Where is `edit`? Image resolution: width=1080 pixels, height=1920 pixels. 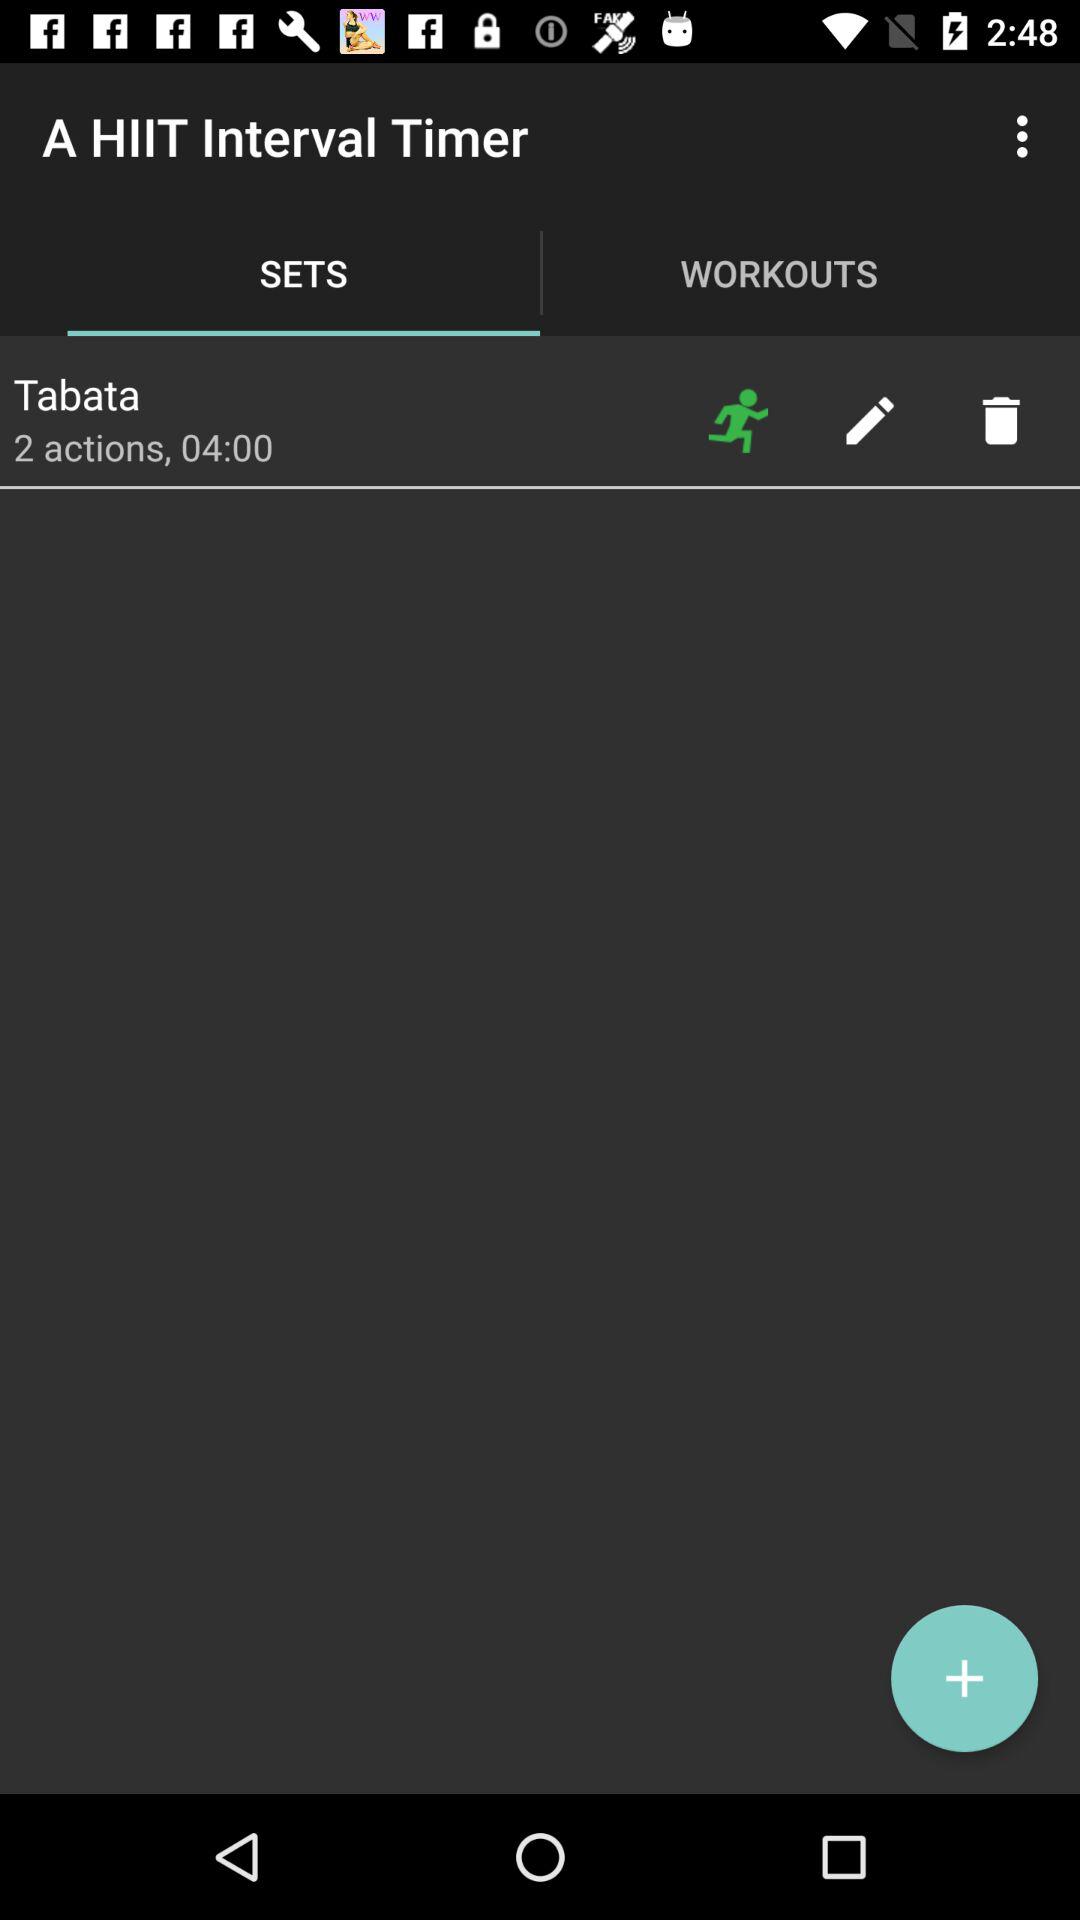
edit is located at coordinates (870, 420).